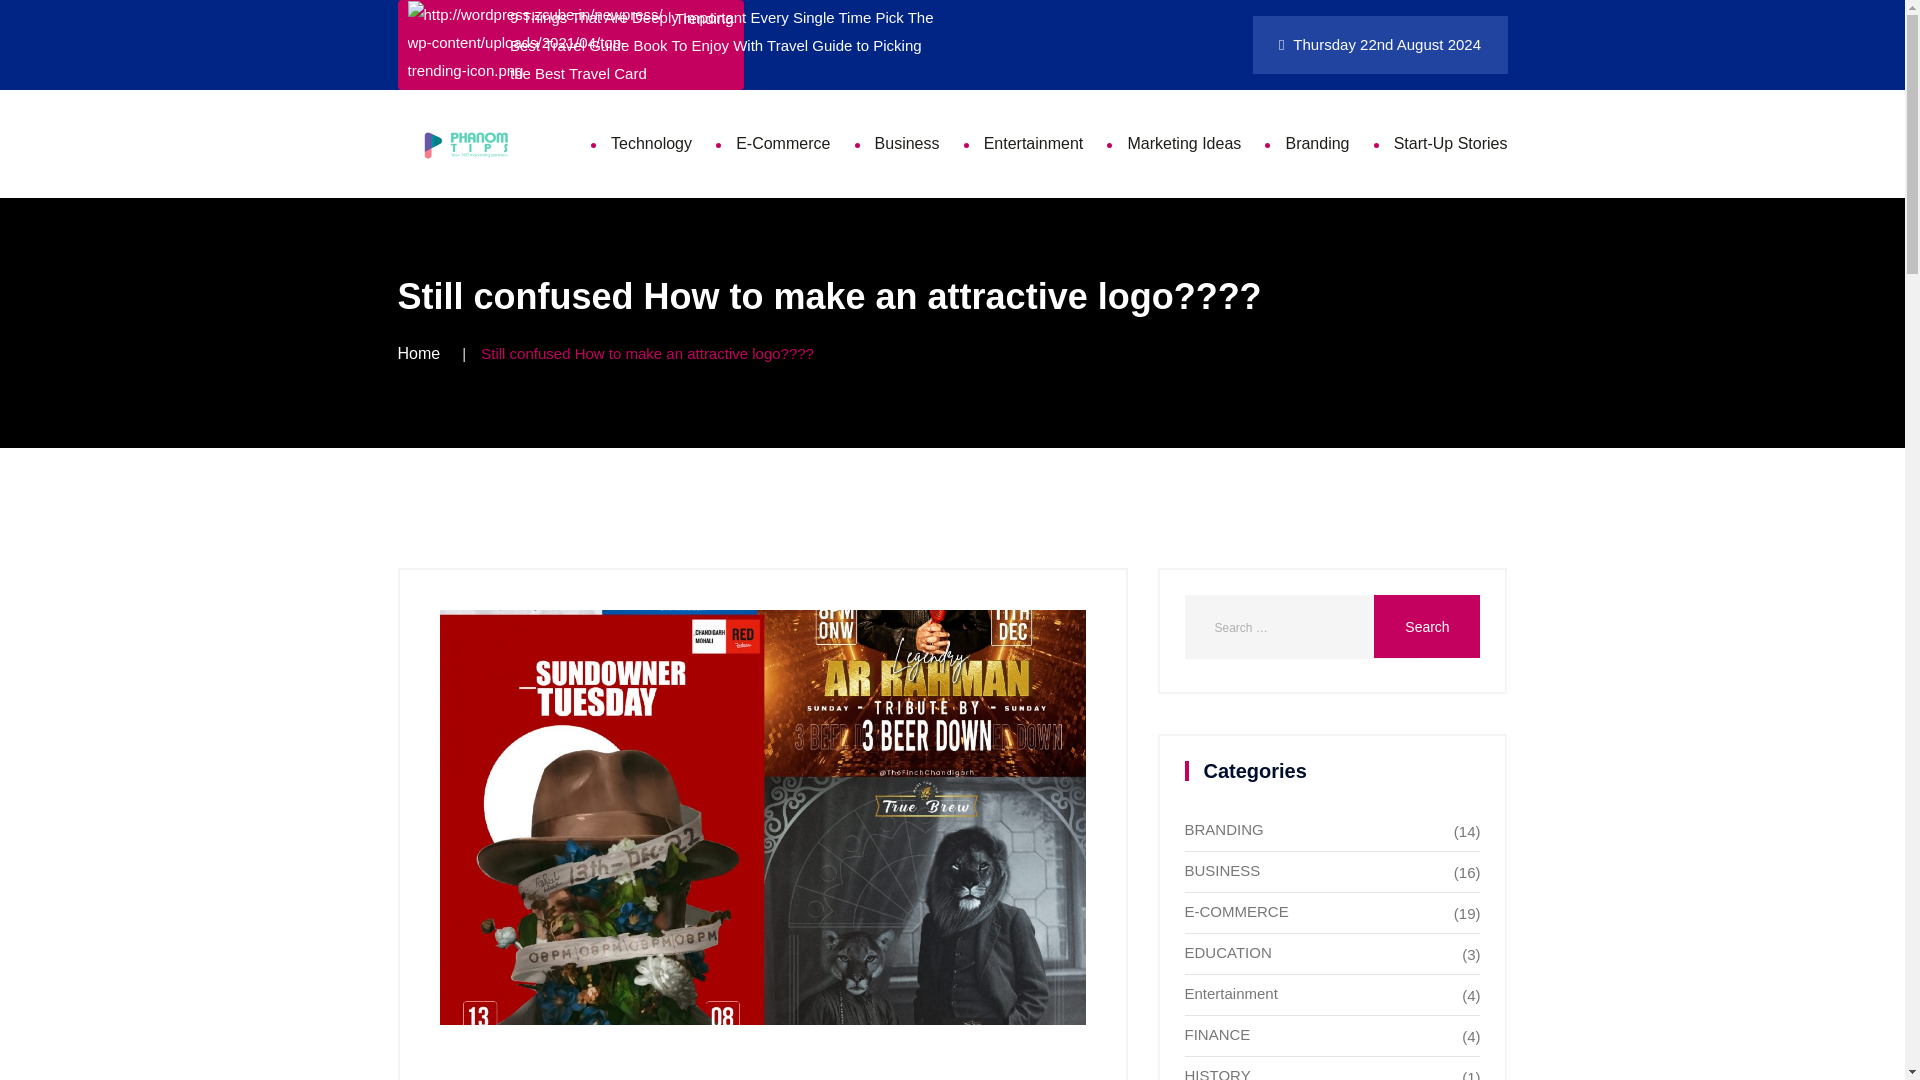 The image size is (1920, 1080). I want to click on Home, so click(419, 352).